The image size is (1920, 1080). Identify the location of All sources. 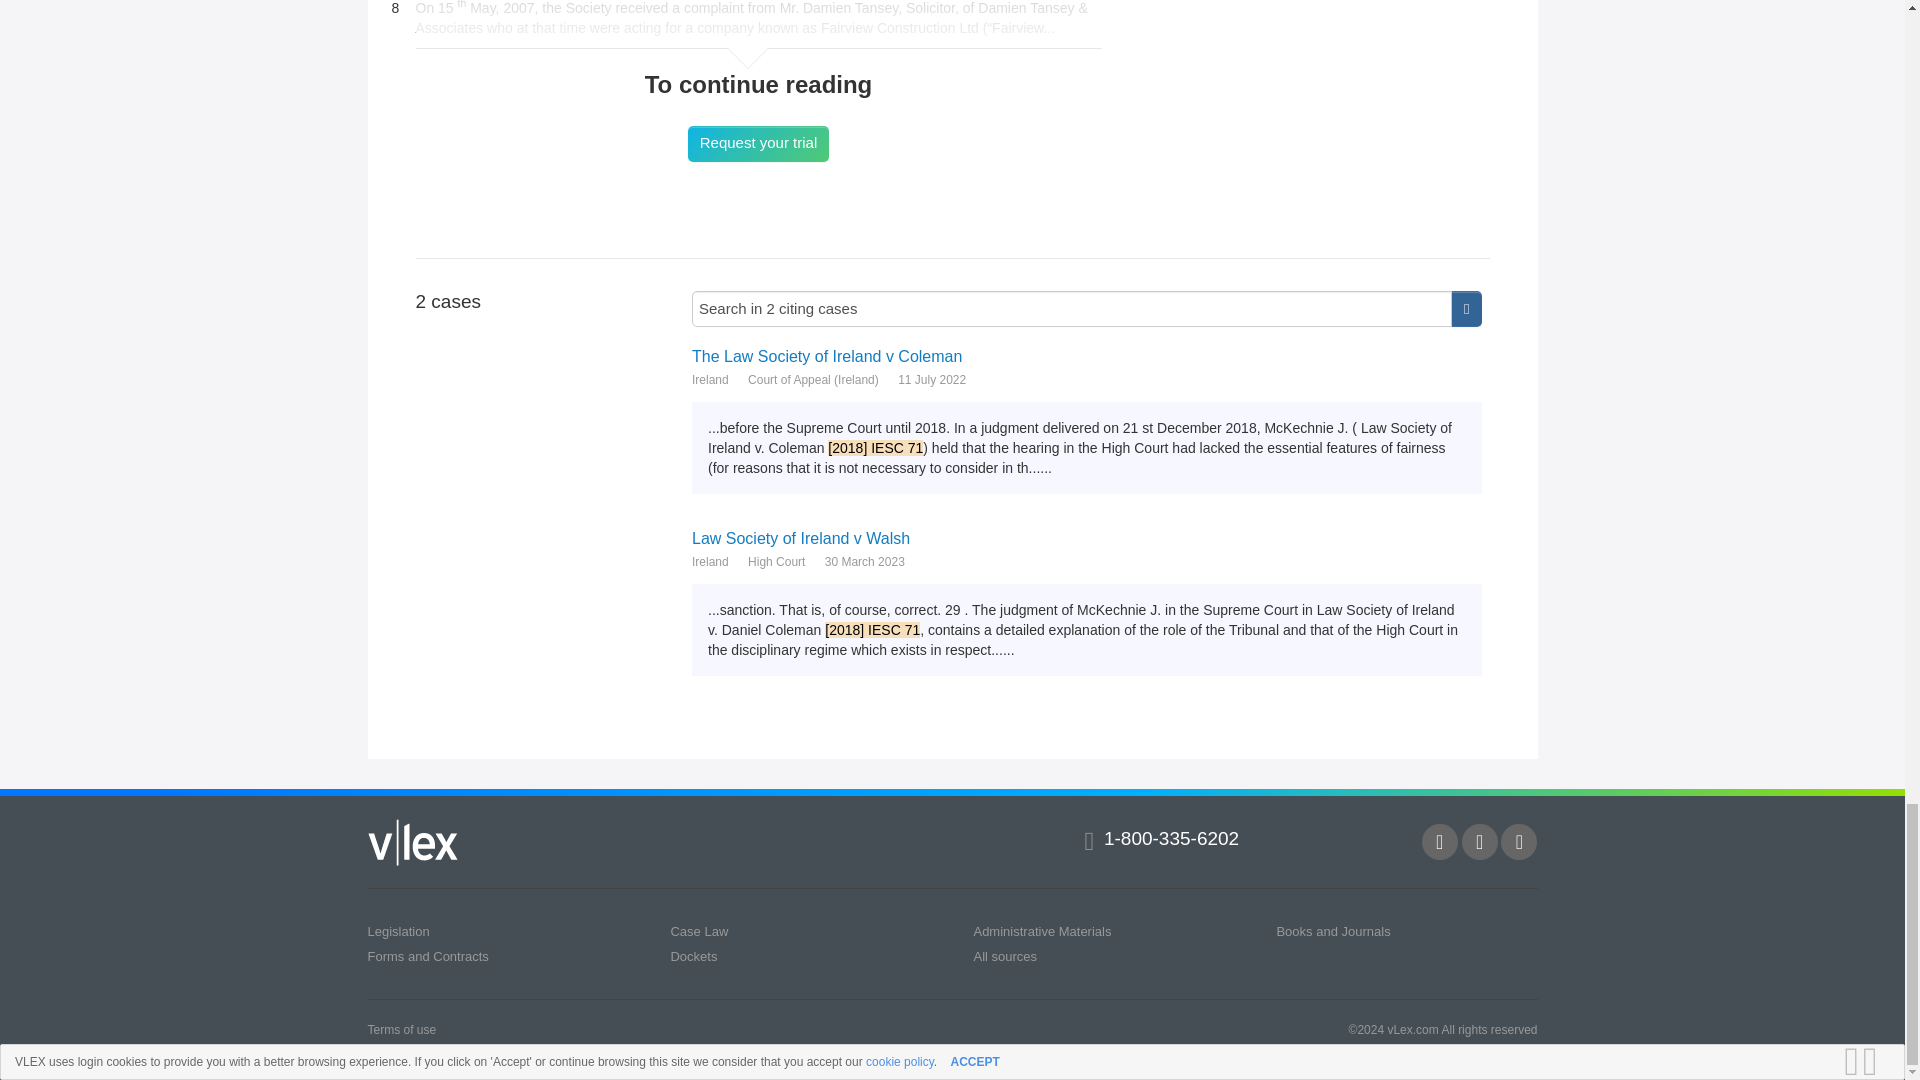
(1004, 956).